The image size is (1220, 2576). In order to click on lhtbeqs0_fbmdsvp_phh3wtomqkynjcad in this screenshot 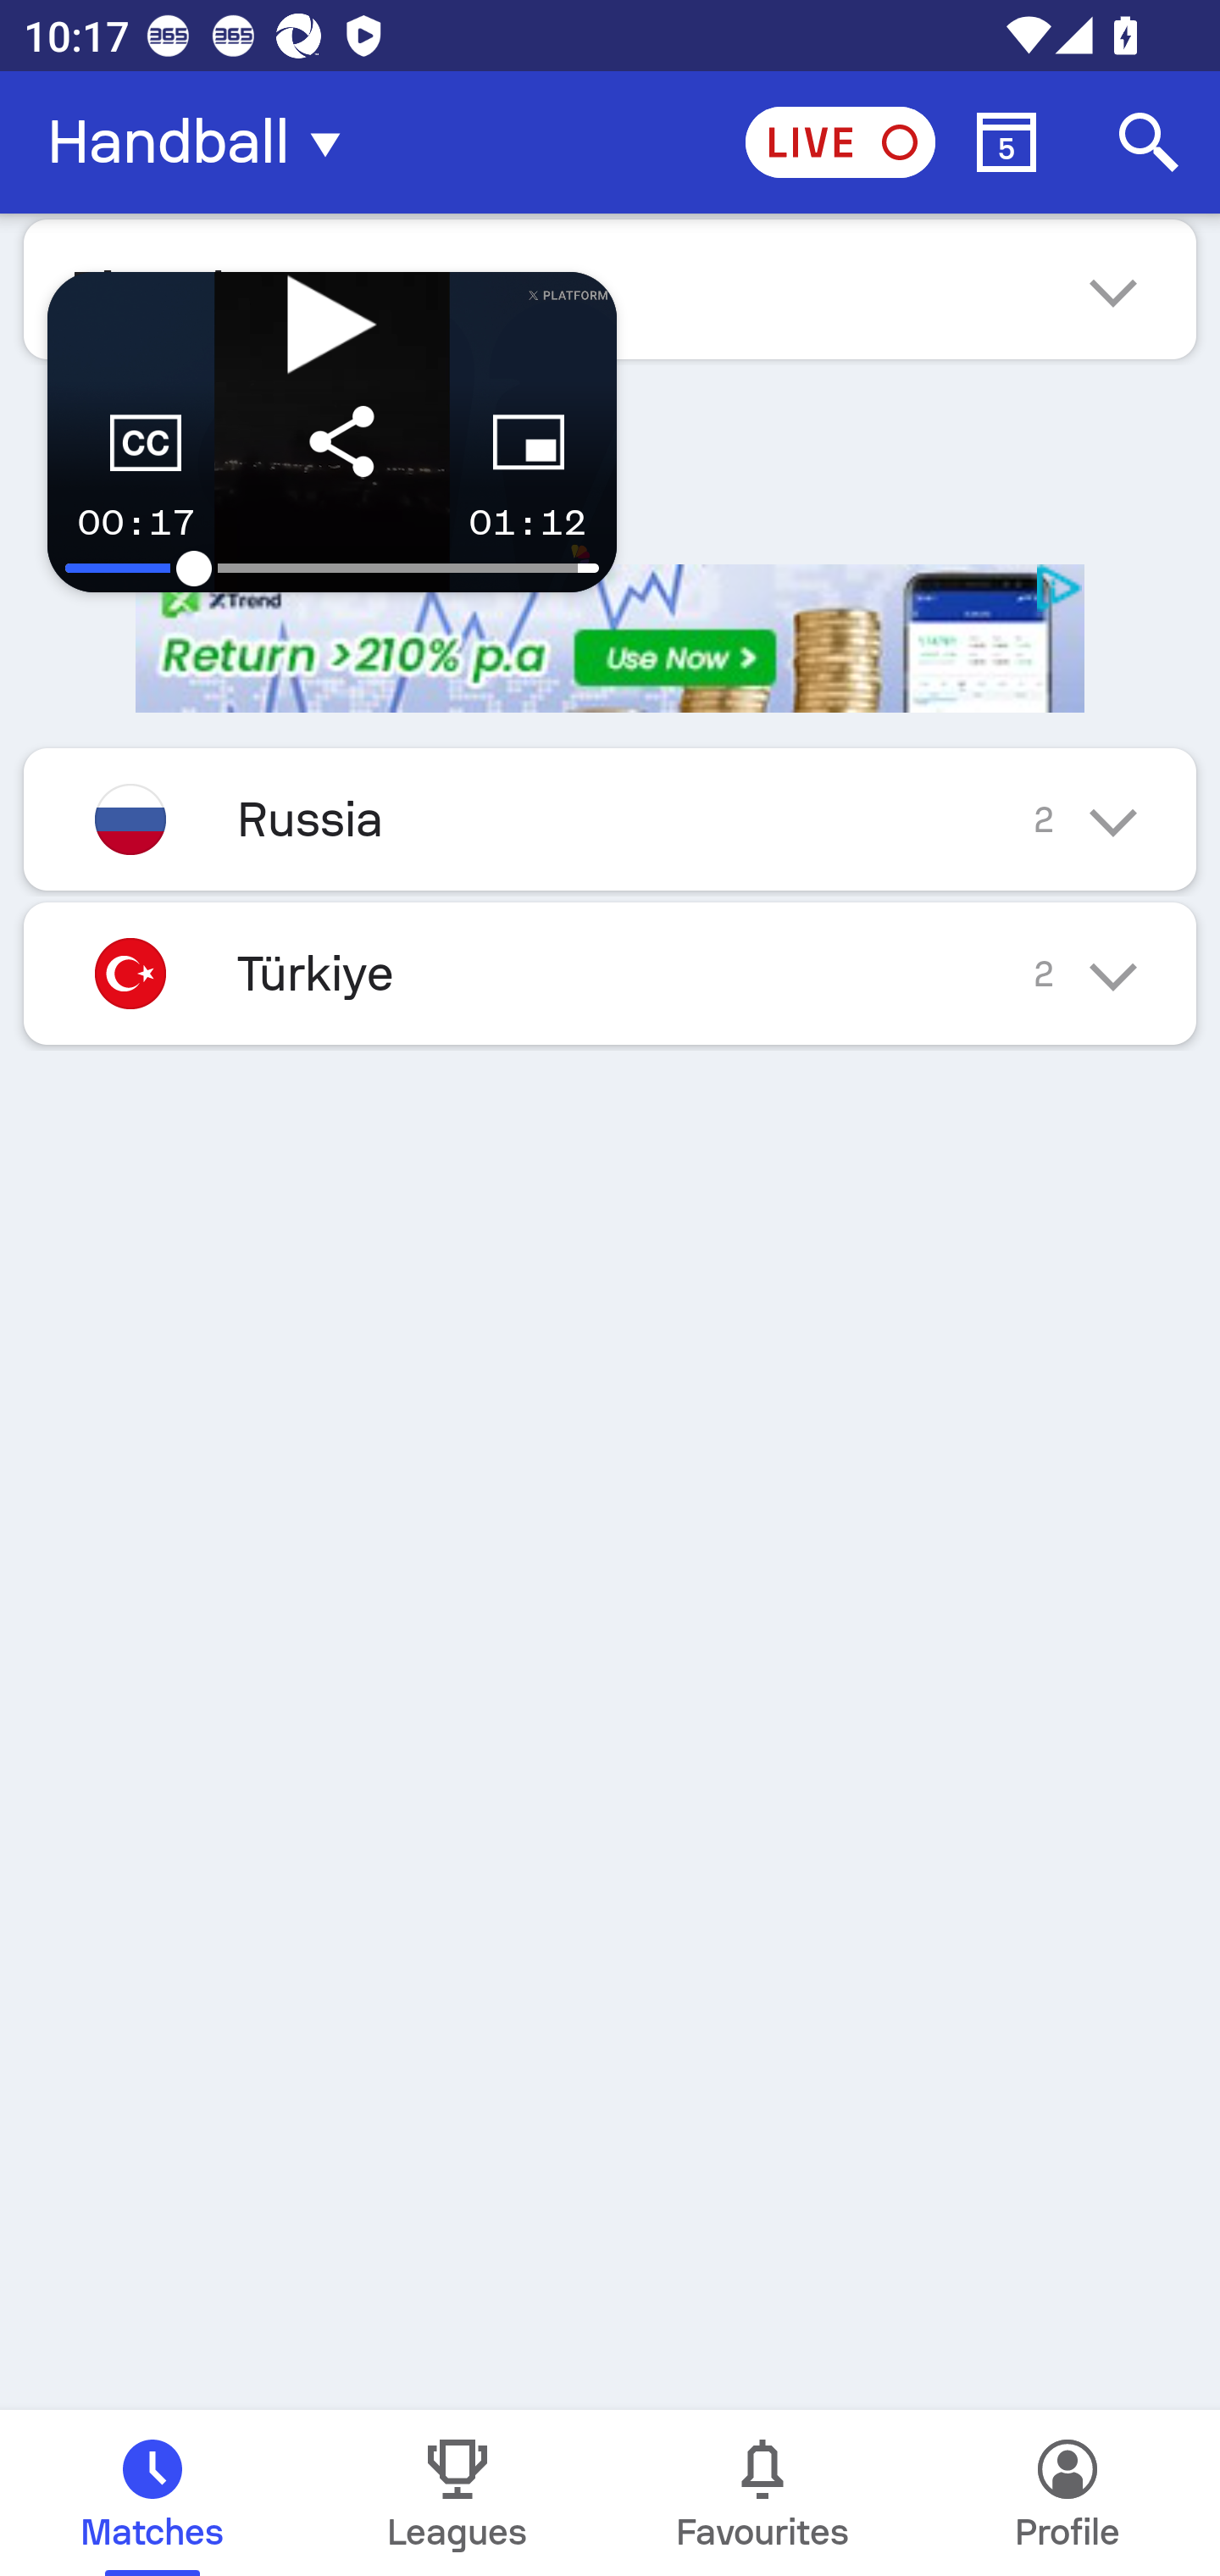, I will do `click(610, 639)`.